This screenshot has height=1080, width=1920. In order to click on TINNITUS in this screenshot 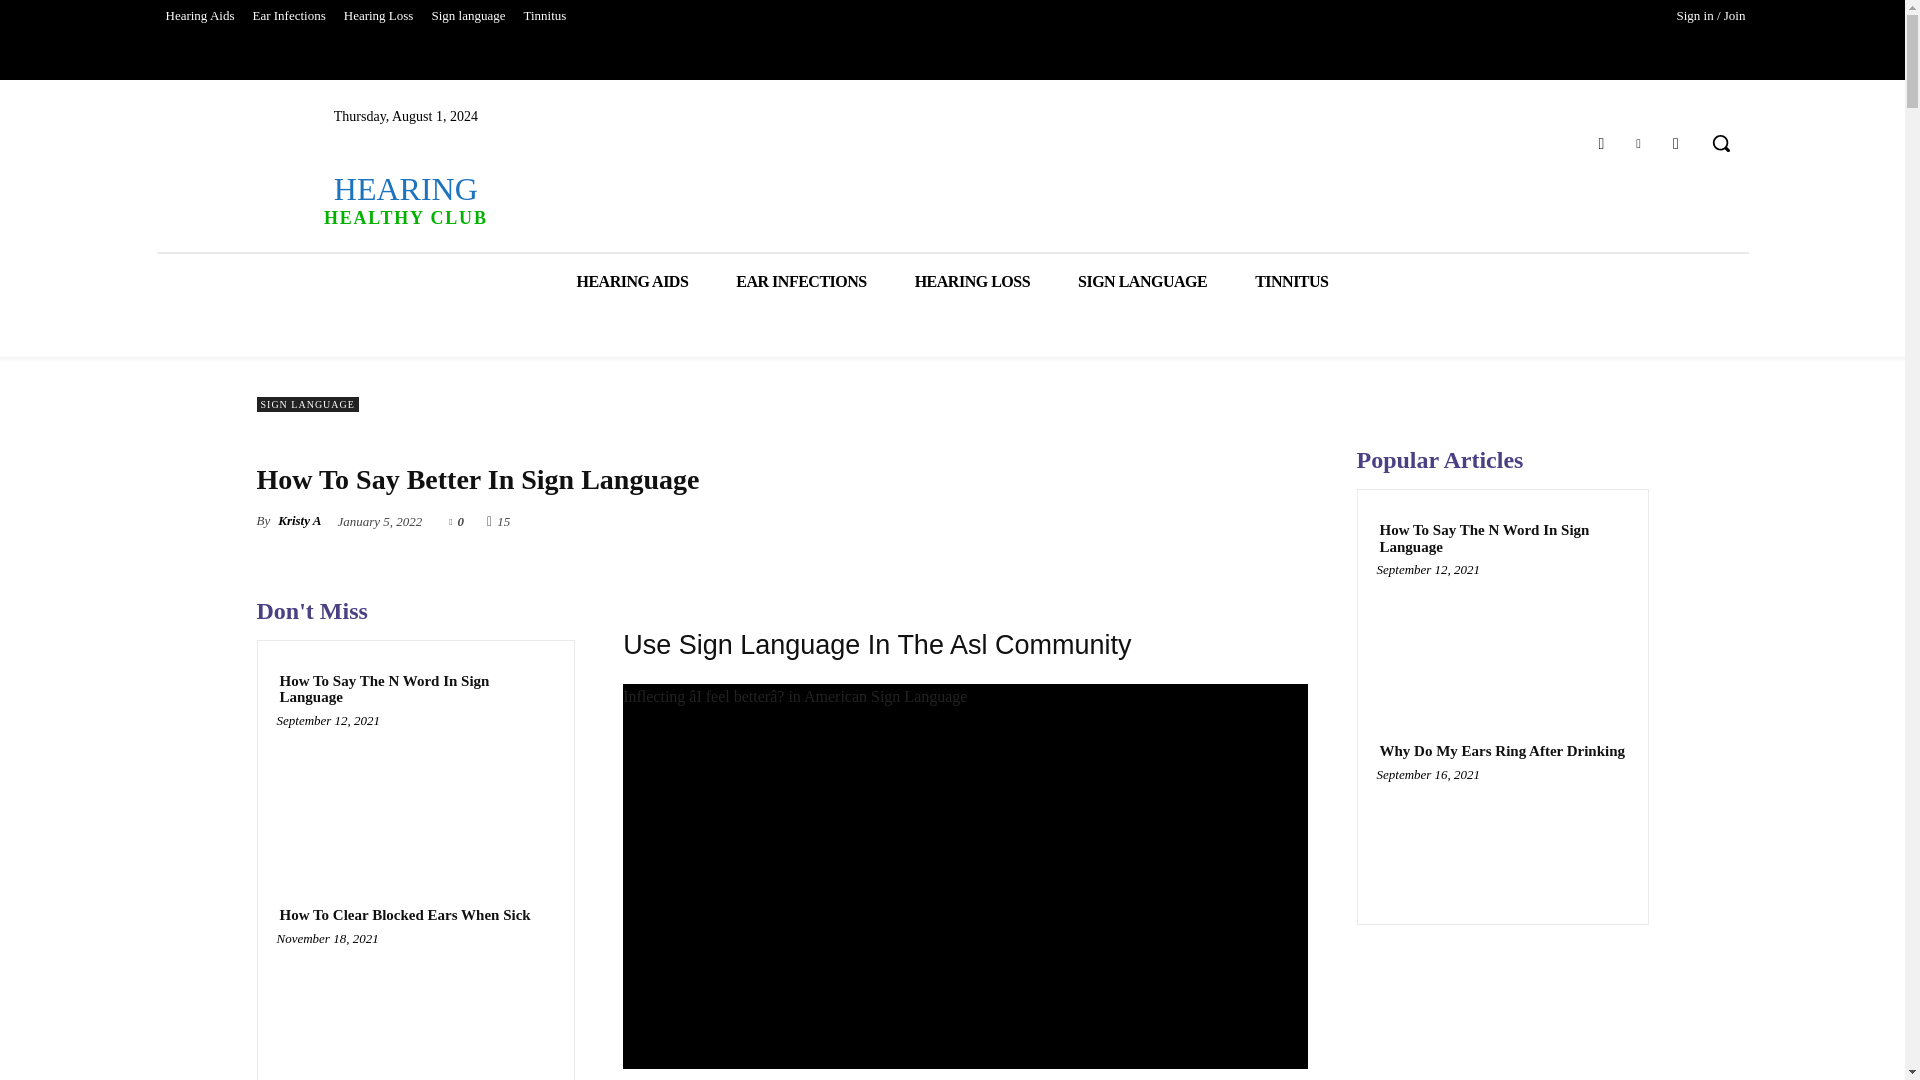, I will do `click(415, 1011)`.